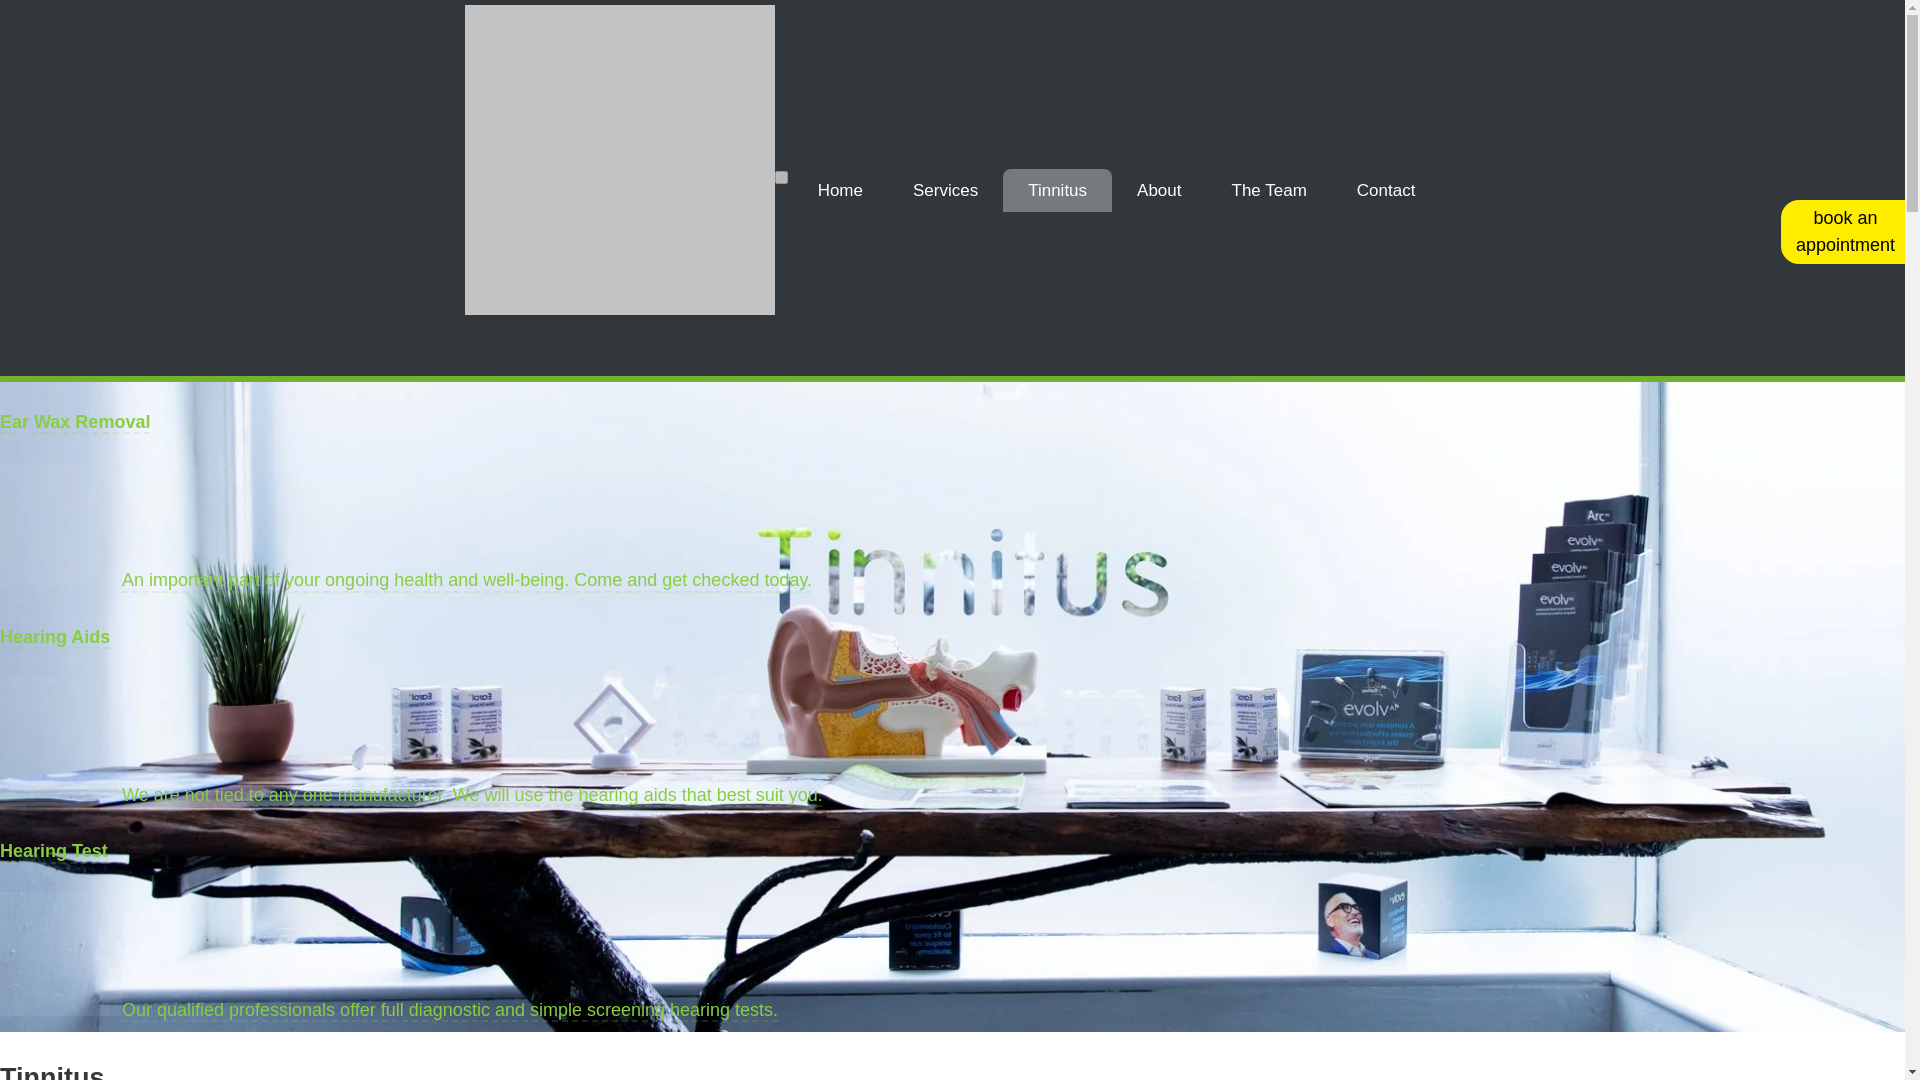 The height and width of the screenshot is (1080, 1920). Describe the element at coordinates (944, 190) in the screenshot. I see `Services` at that location.